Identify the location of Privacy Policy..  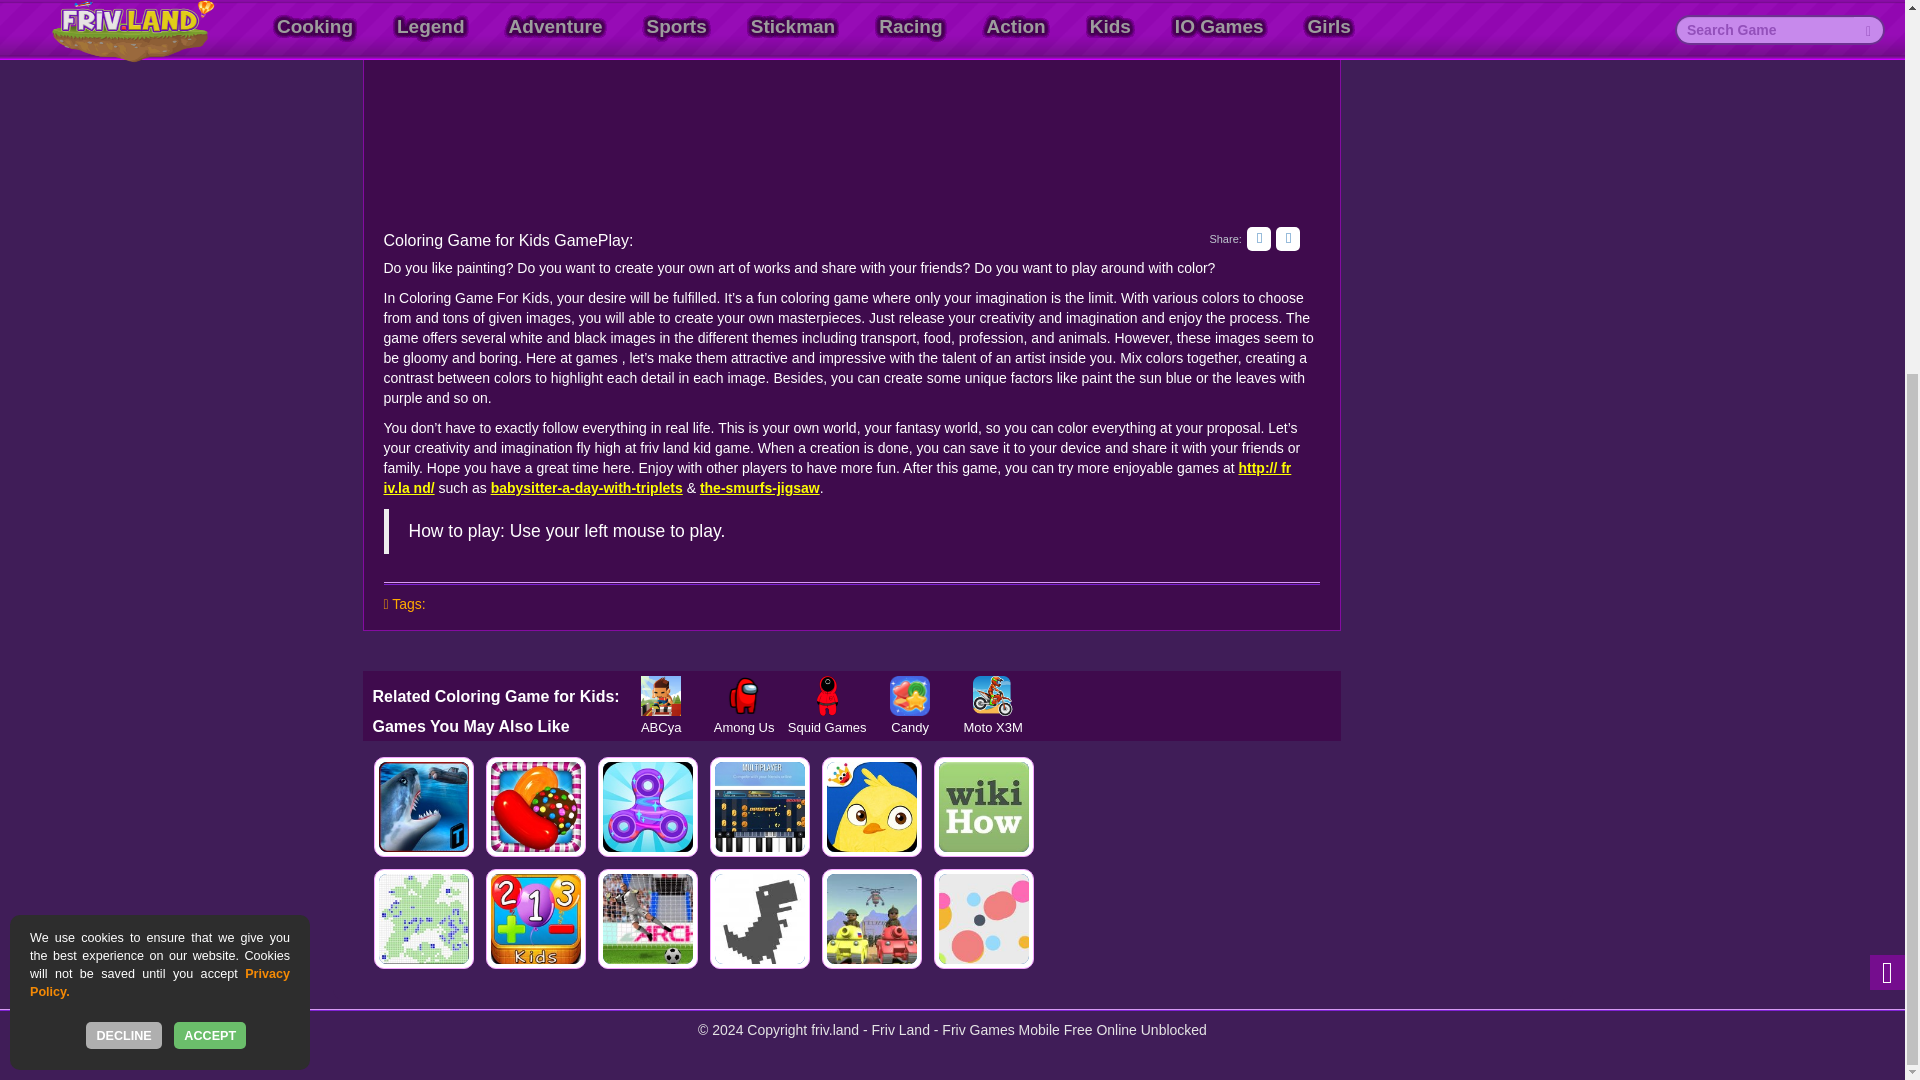
(160, 422).